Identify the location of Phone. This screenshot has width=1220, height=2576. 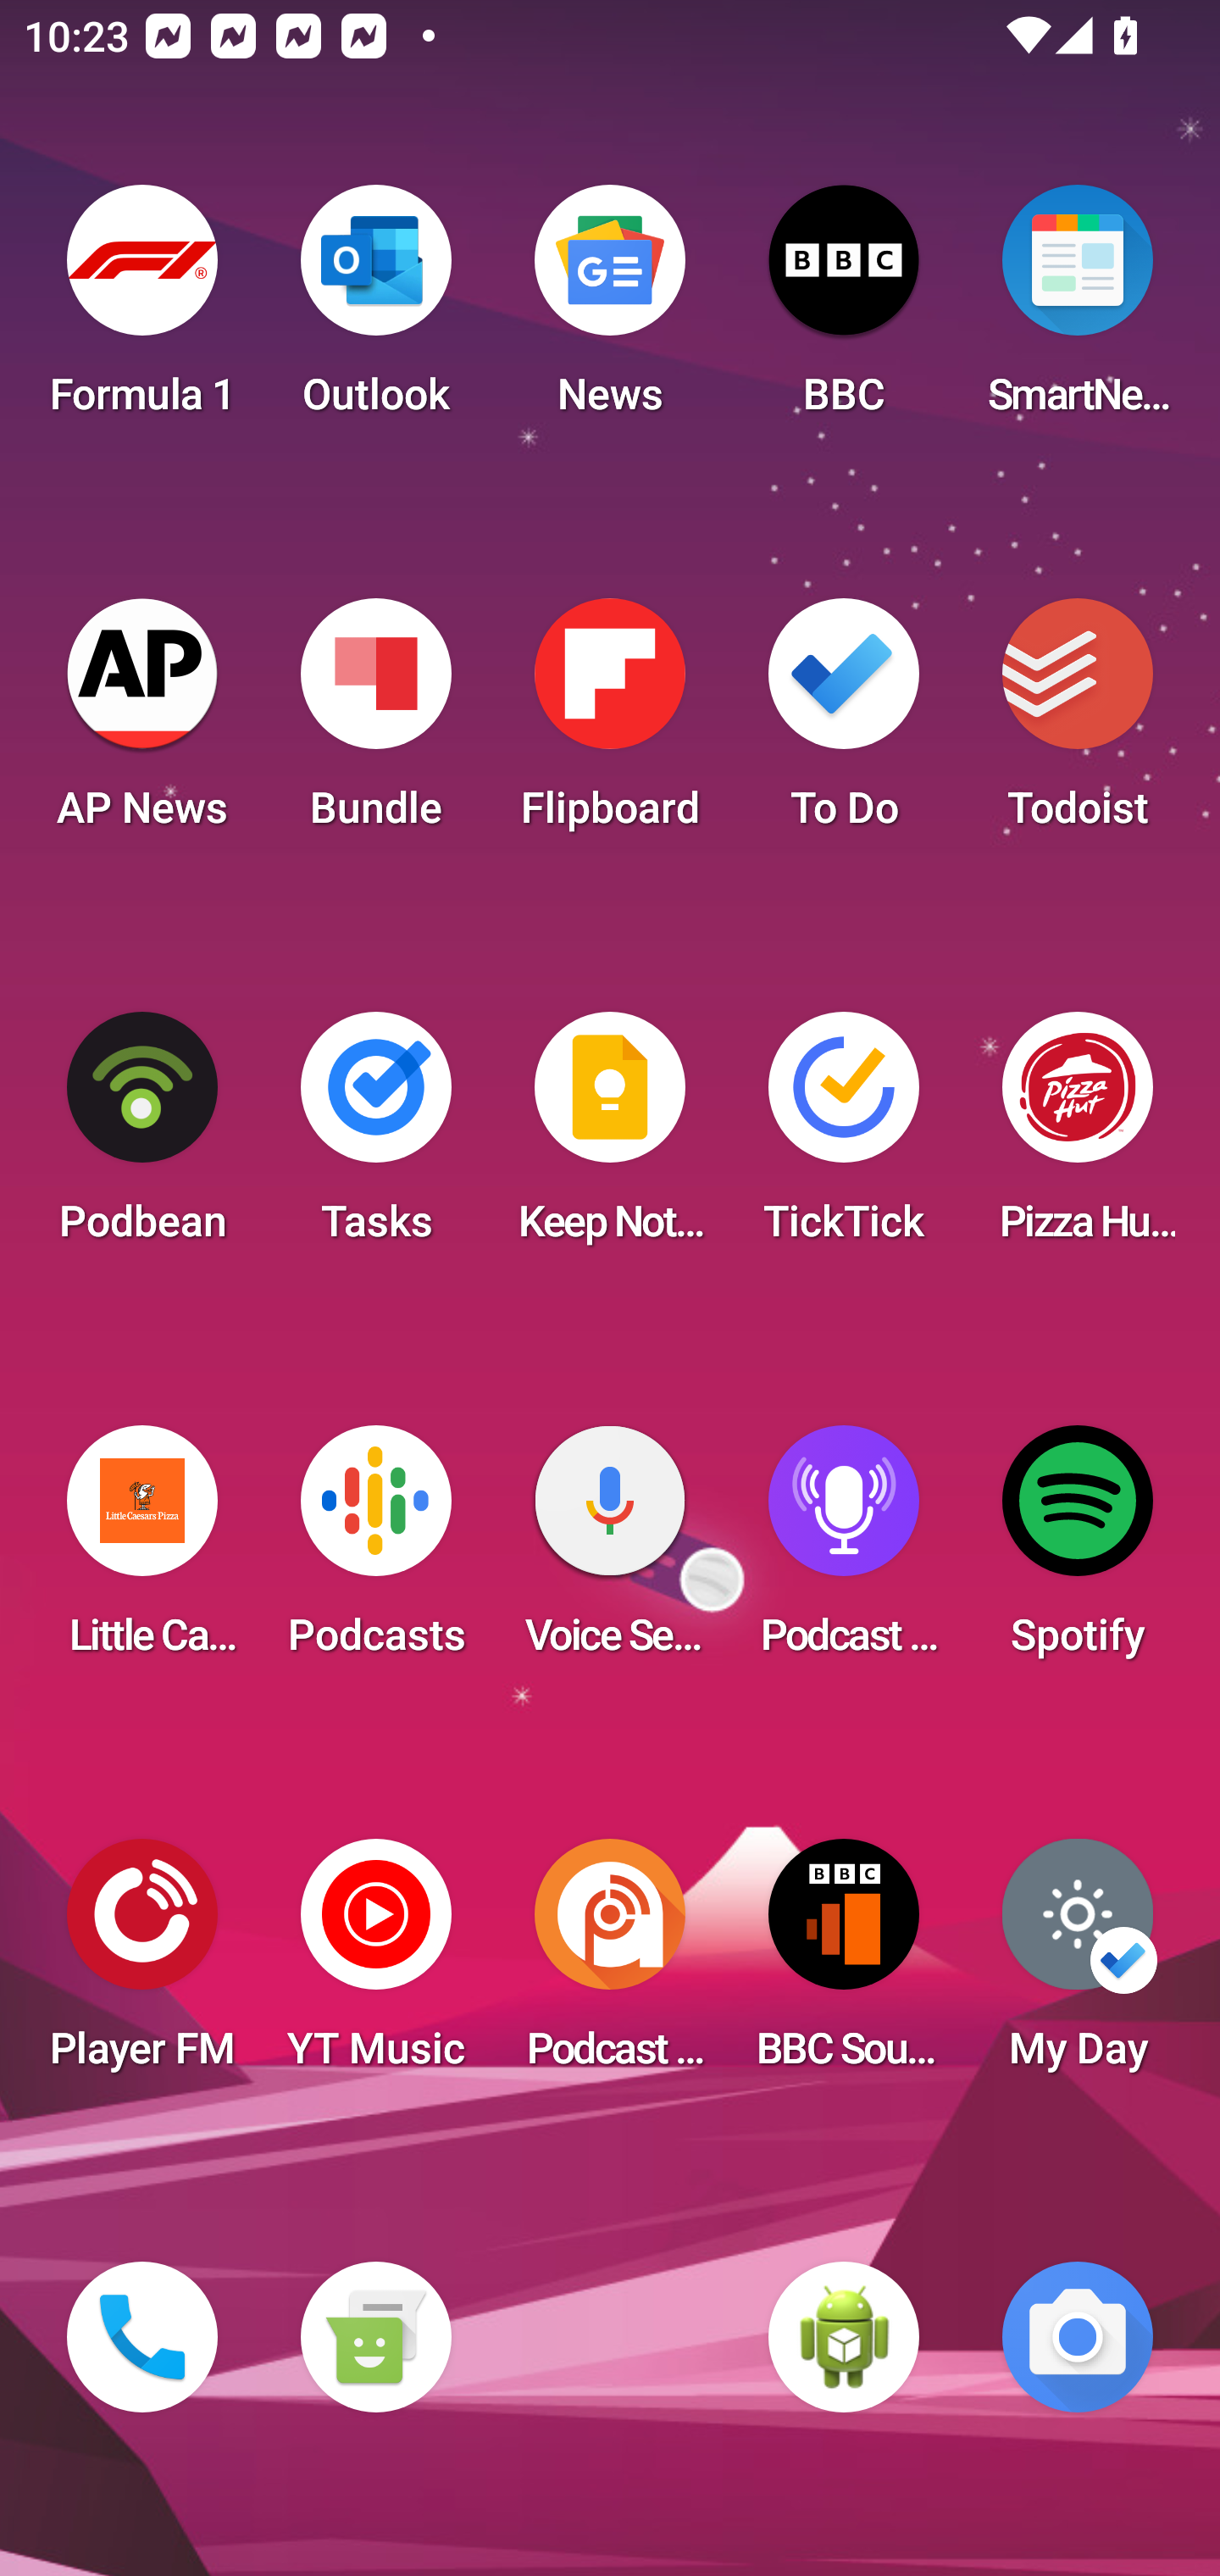
(142, 2337).